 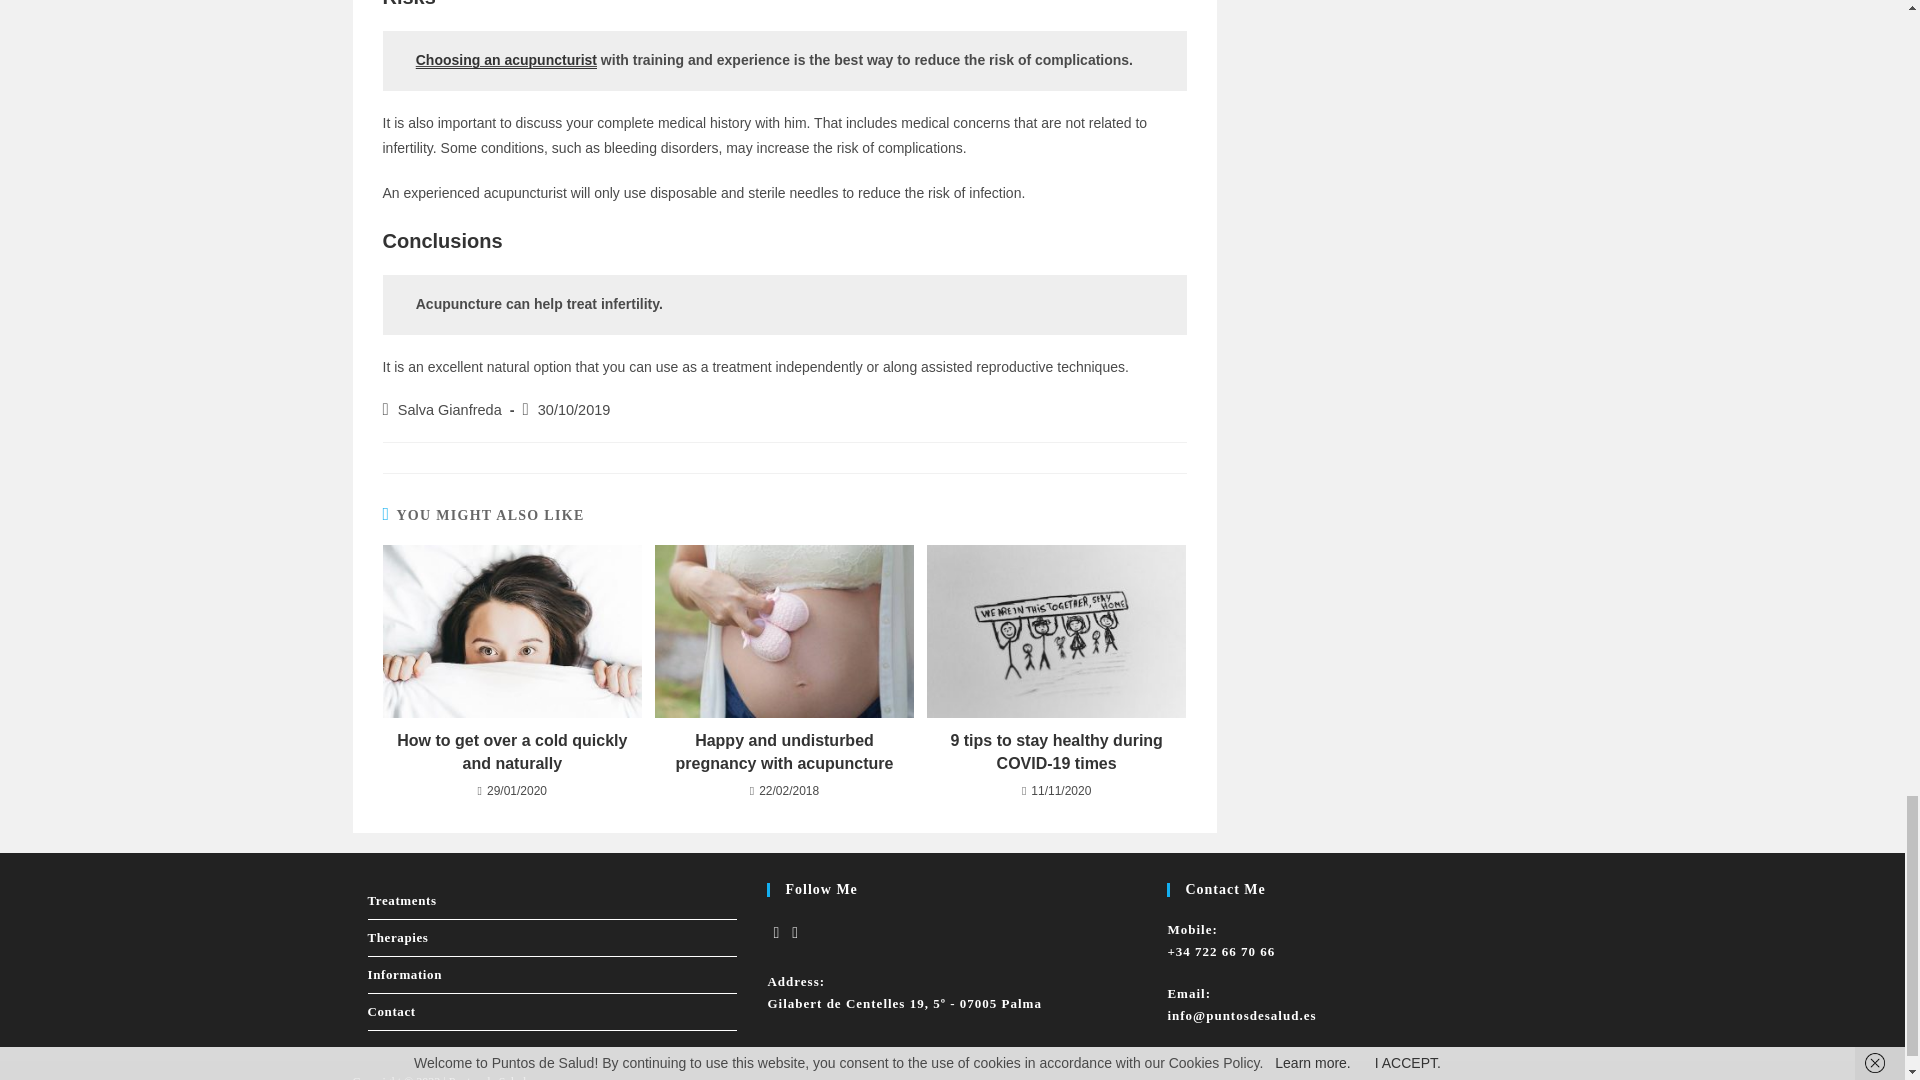 I want to click on 9 tips to stay healthy during COVID-19 times, so click(x=1056, y=632).